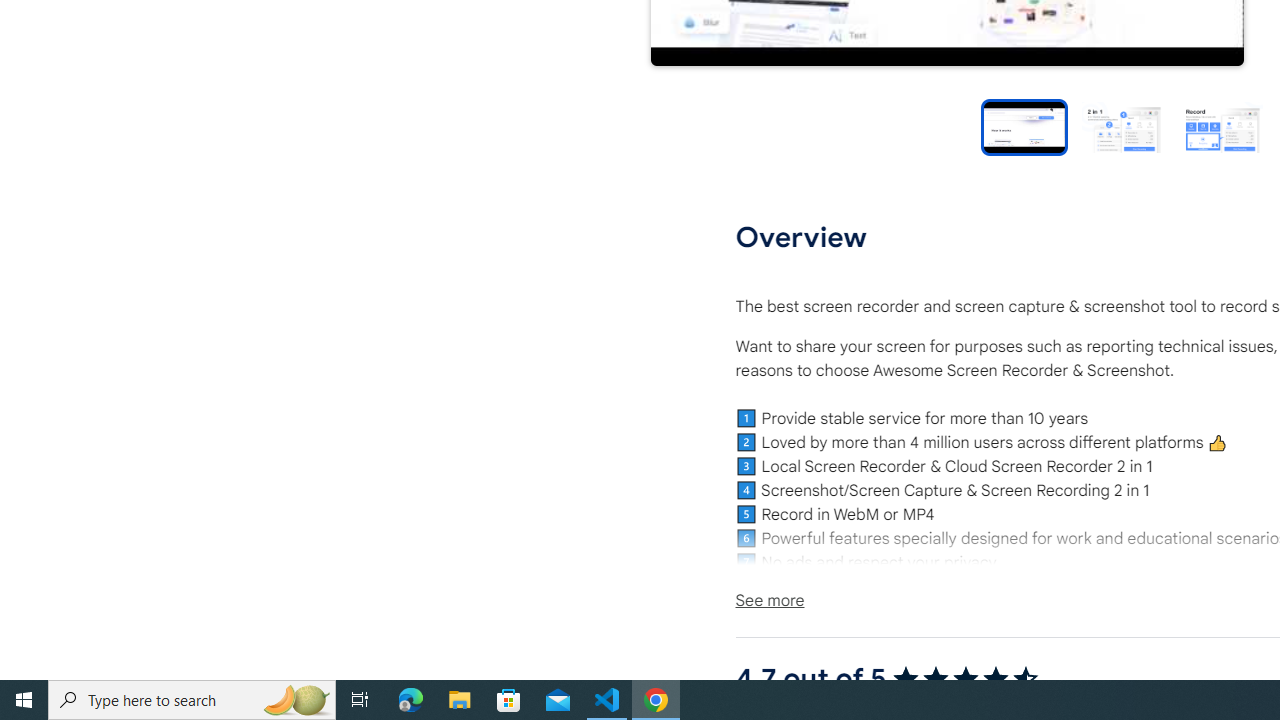 This screenshot has height=720, width=1280. I want to click on Preview slide 3, so click(1222, 126).